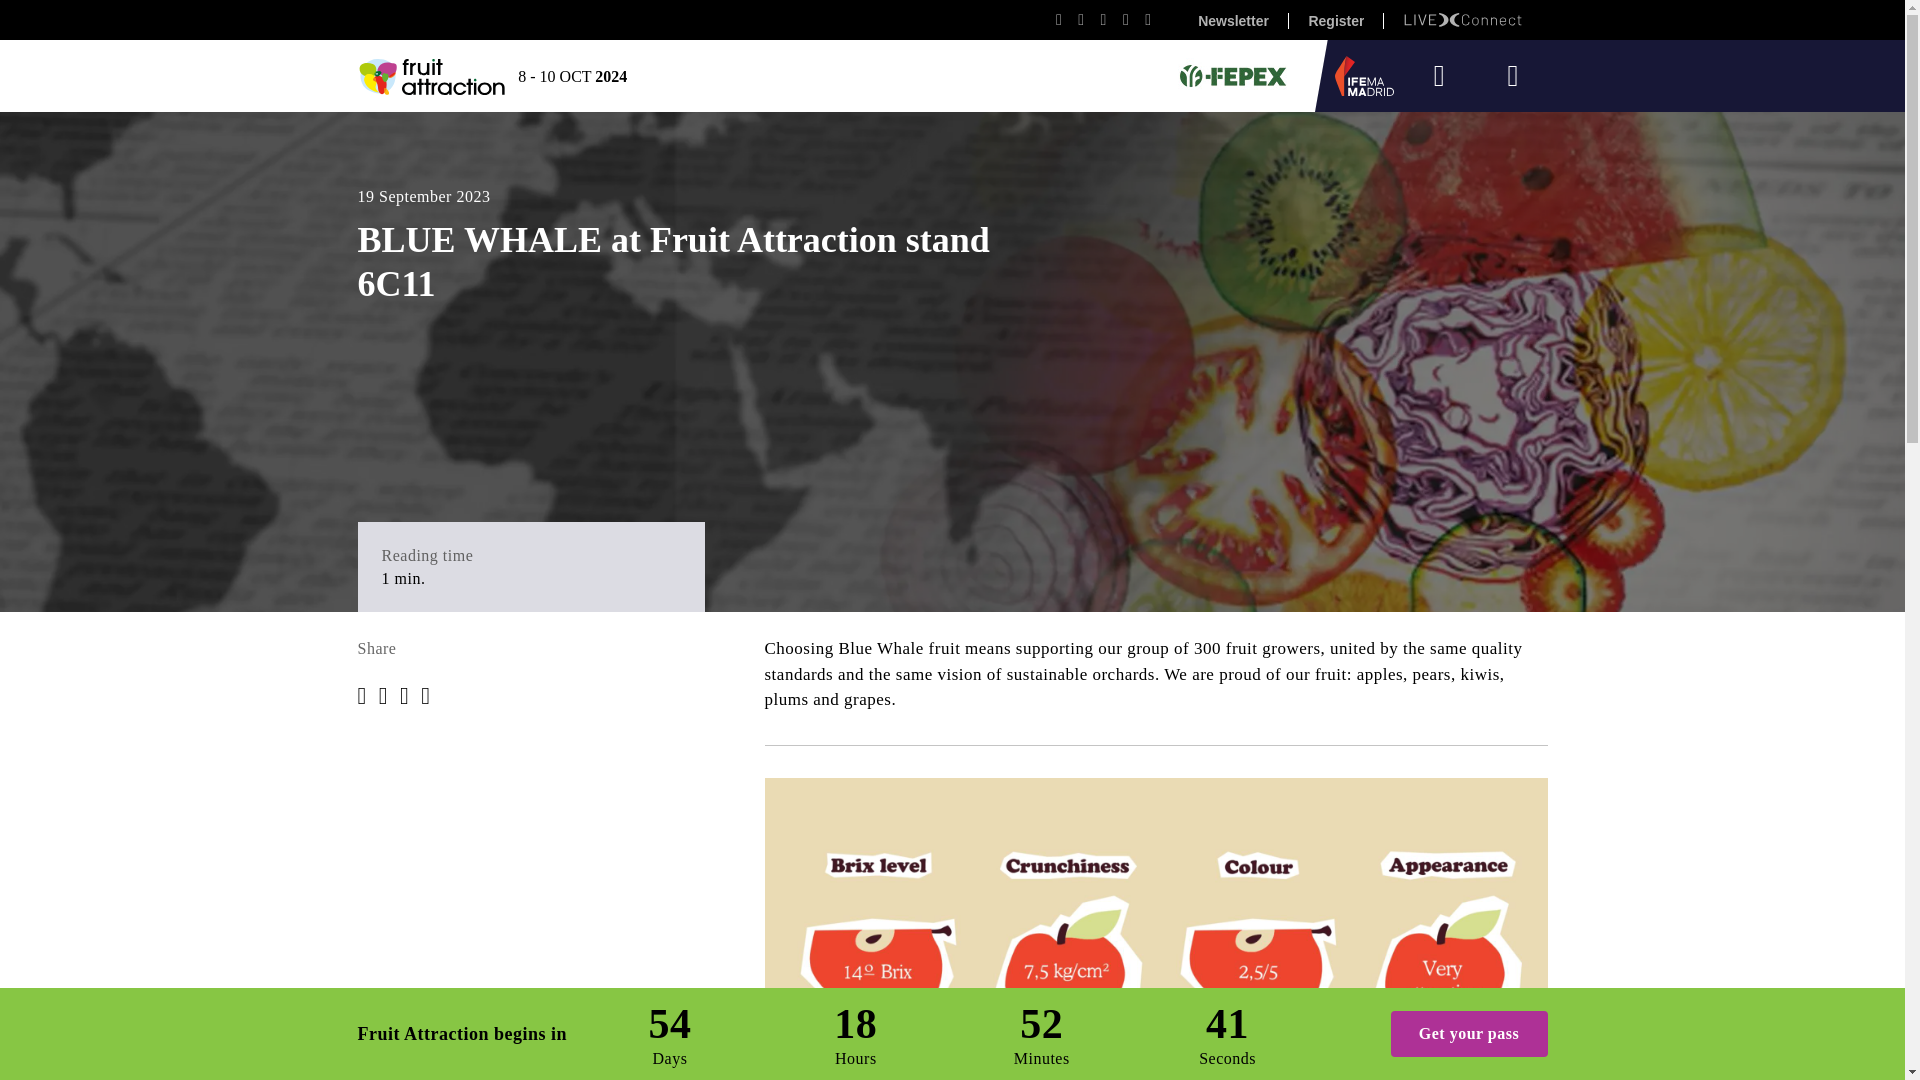 Image resolution: width=1920 pixels, height=1080 pixels. What do you see at coordinates (1233, 20) in the screenshot?
I see `Newsletter` at bounding box center [1233, 20].